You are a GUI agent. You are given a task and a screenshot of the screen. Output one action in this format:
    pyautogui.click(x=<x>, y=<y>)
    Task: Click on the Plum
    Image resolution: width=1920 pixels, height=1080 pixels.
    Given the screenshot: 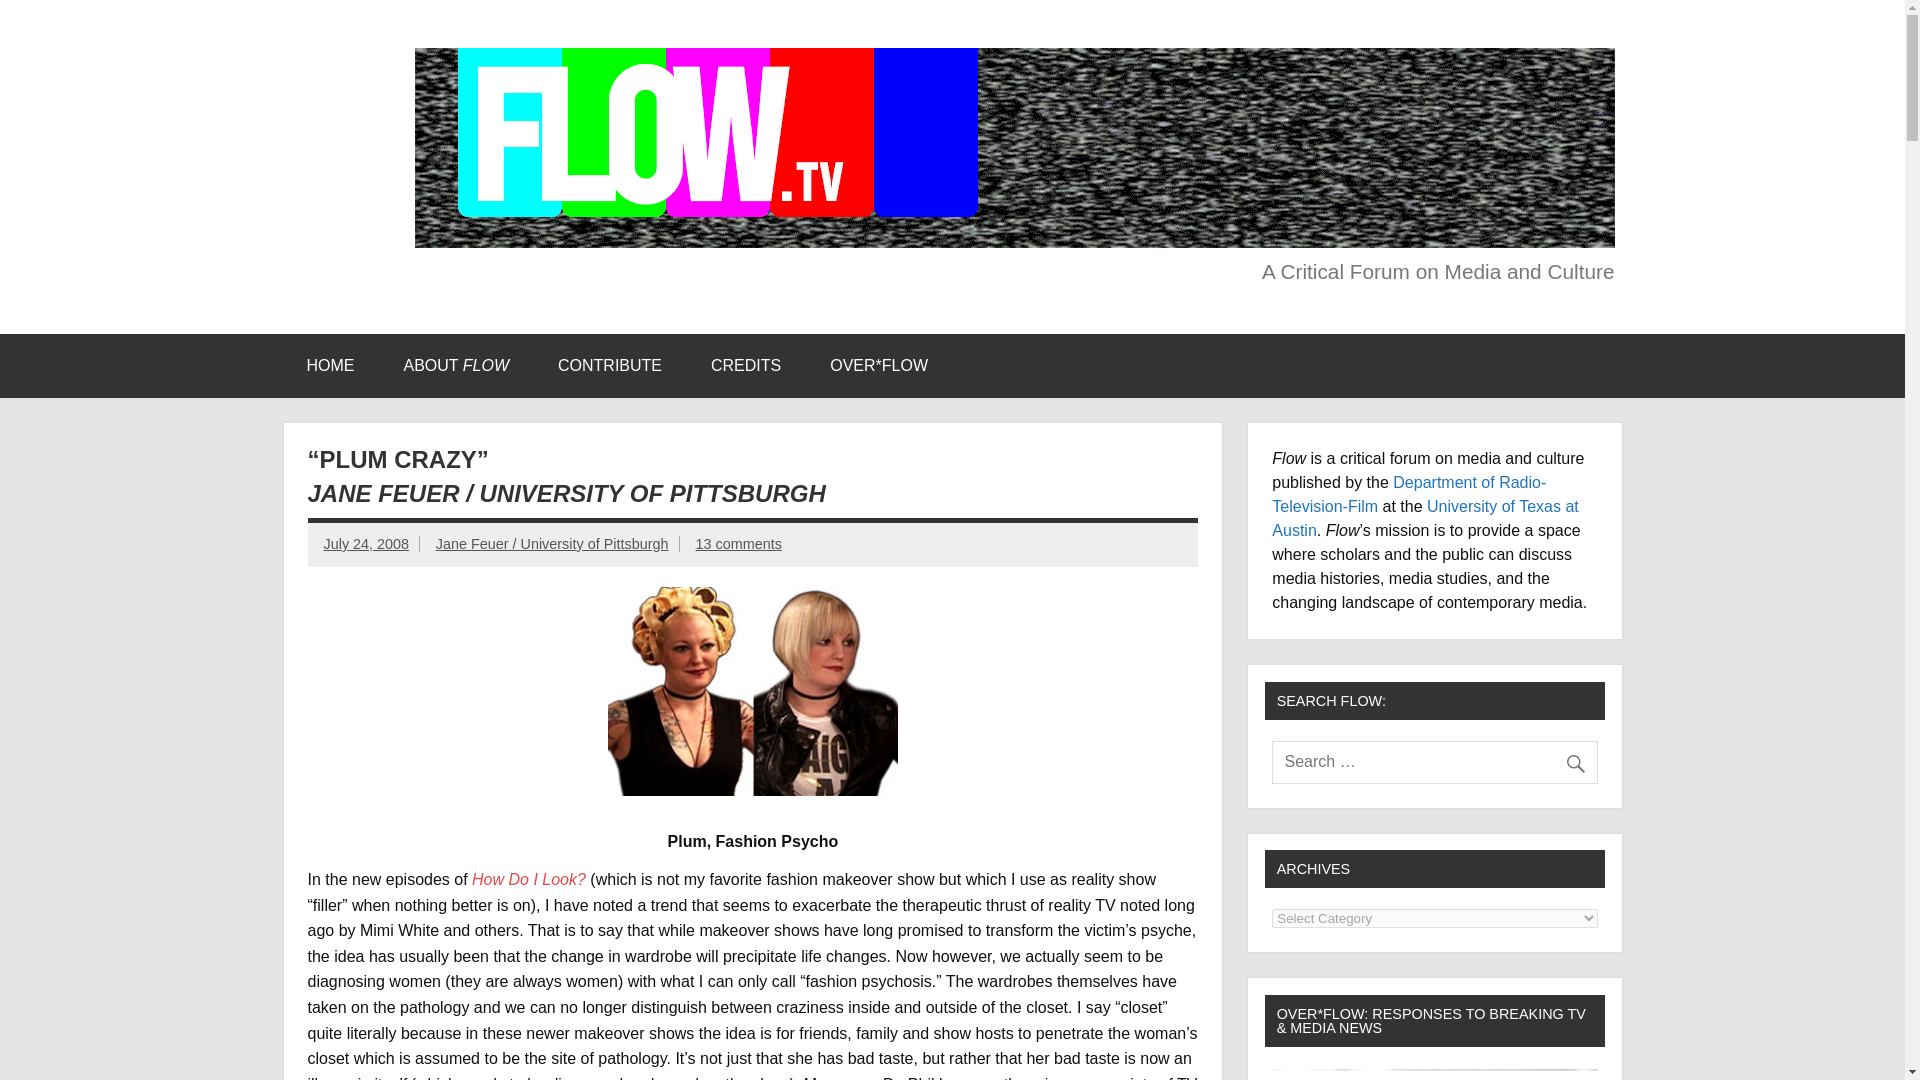 What is the action you would take?
    pyautogui.click(x=753, y=692)
    